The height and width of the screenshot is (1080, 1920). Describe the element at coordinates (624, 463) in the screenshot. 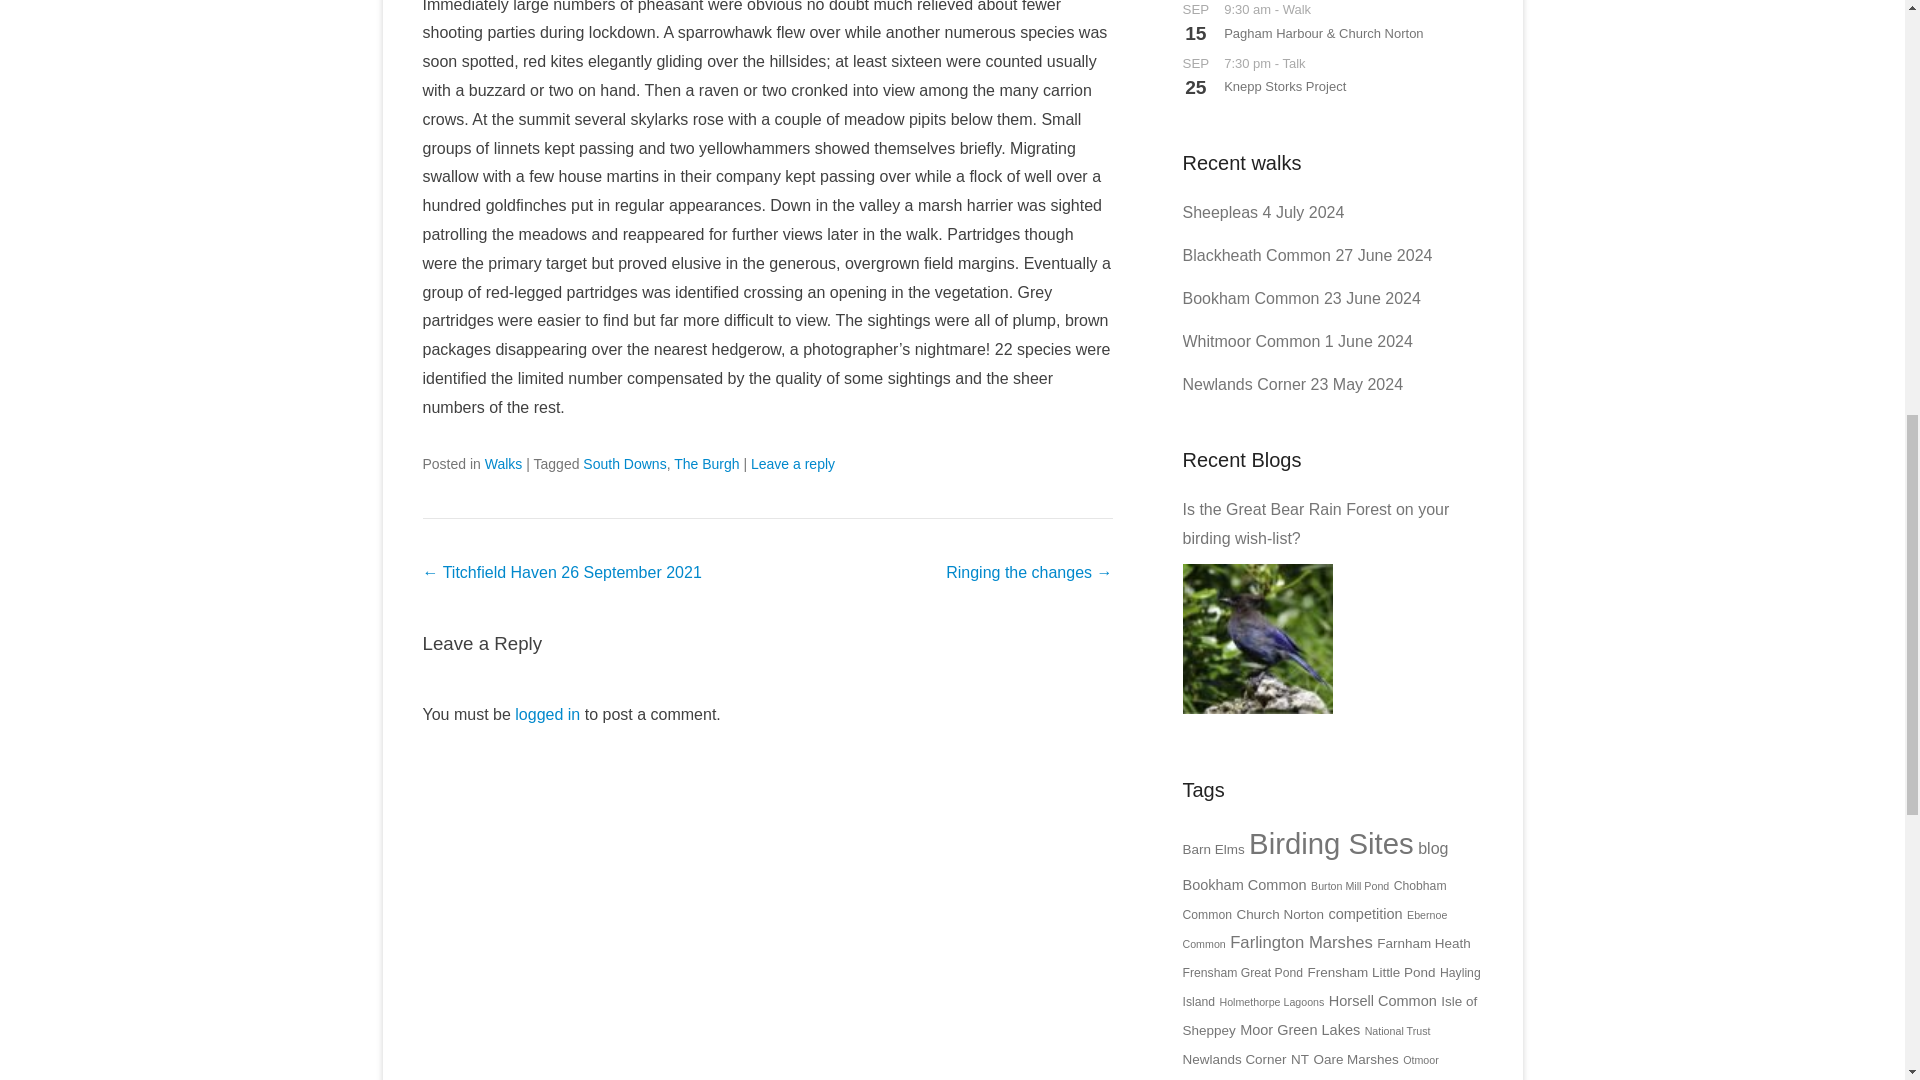

I see `South Downs` at that location.